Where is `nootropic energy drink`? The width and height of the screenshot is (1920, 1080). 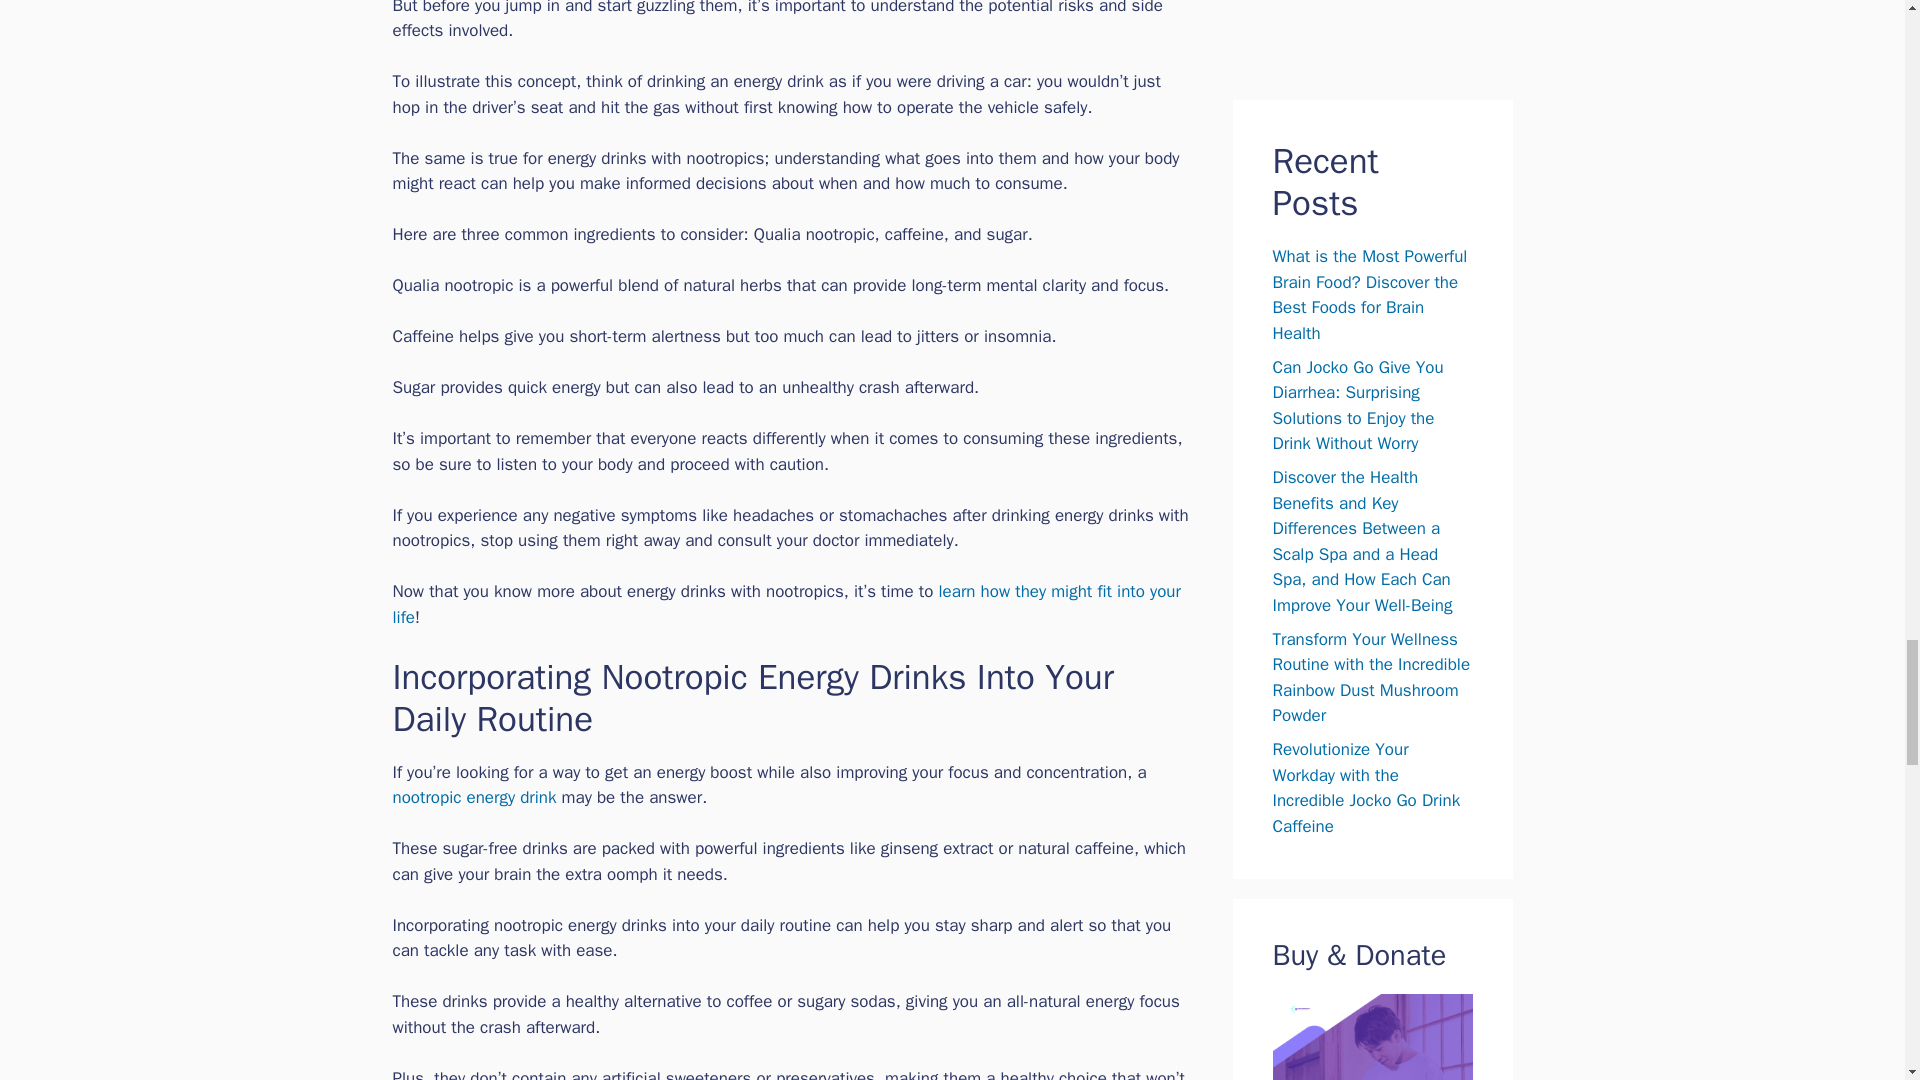 nootropic energy drink is located at coordinates (474, 797).